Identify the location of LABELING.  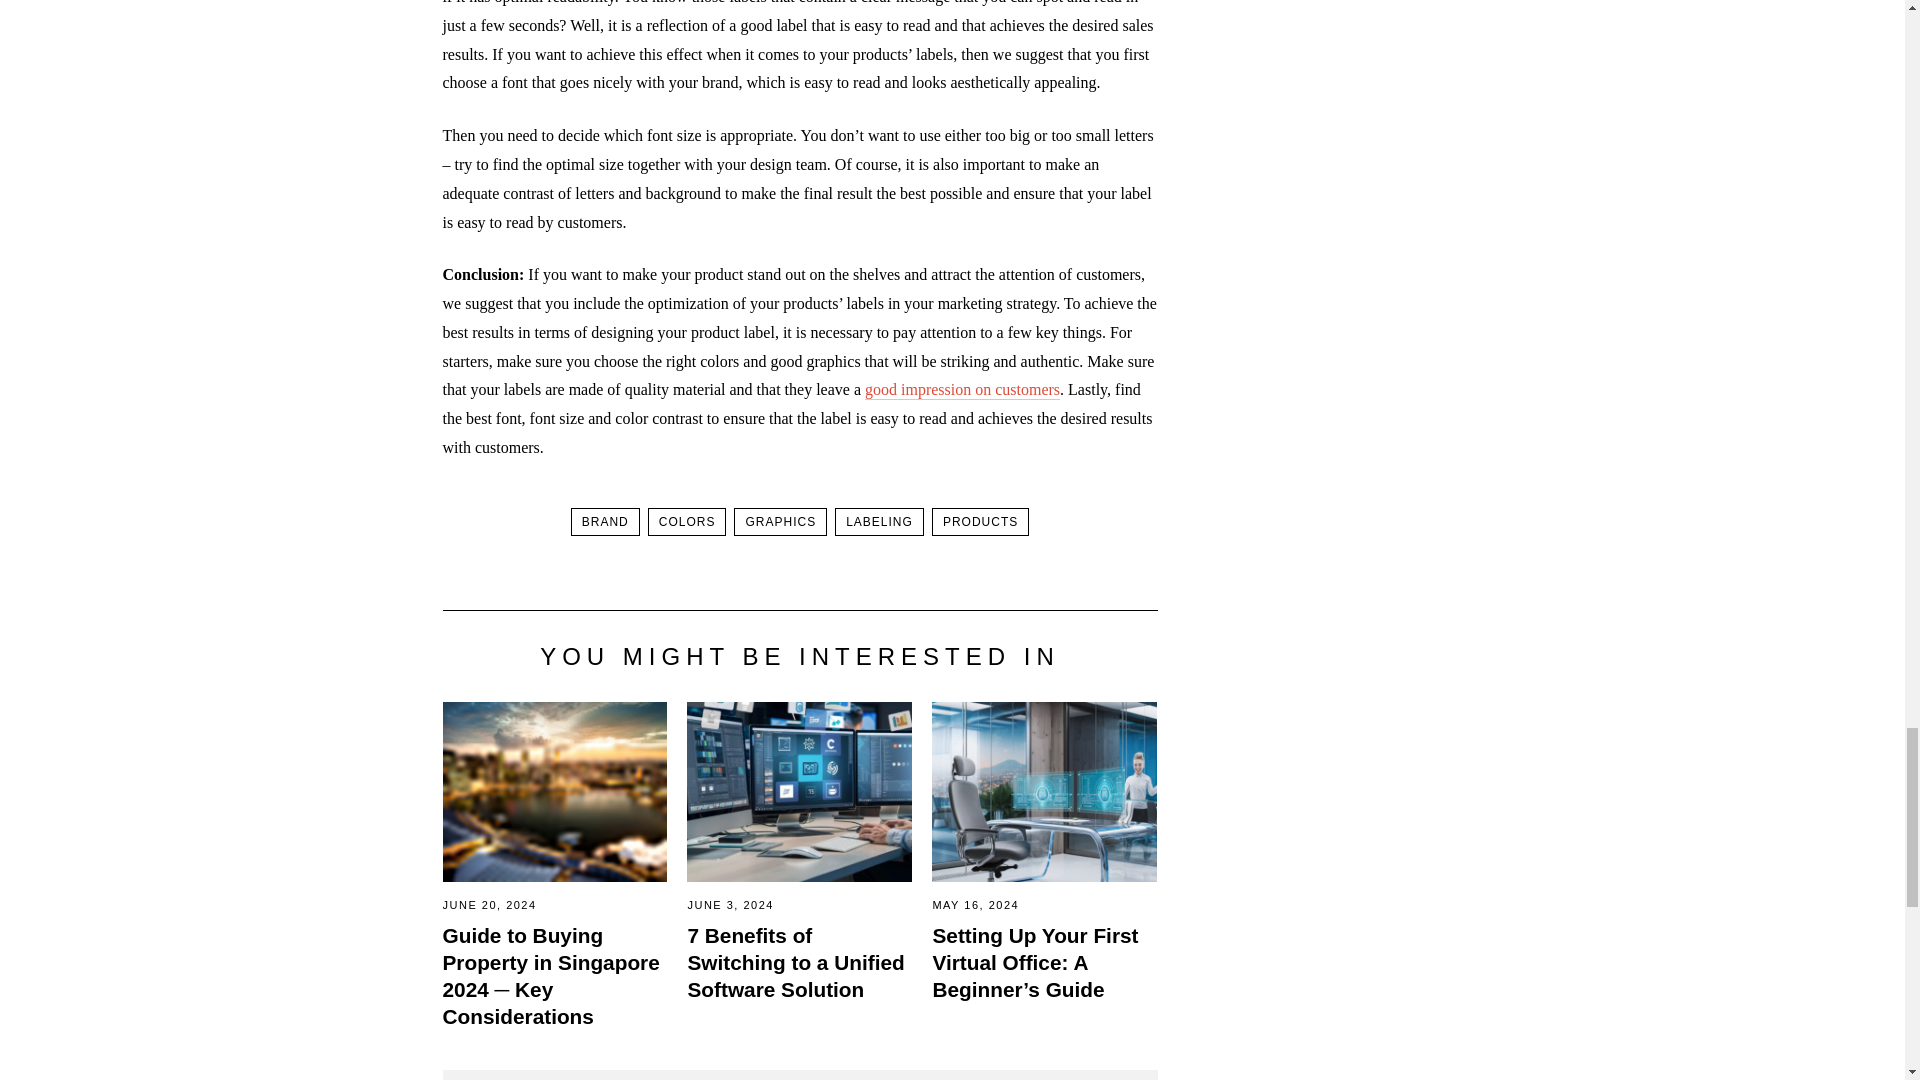
(879, 521).